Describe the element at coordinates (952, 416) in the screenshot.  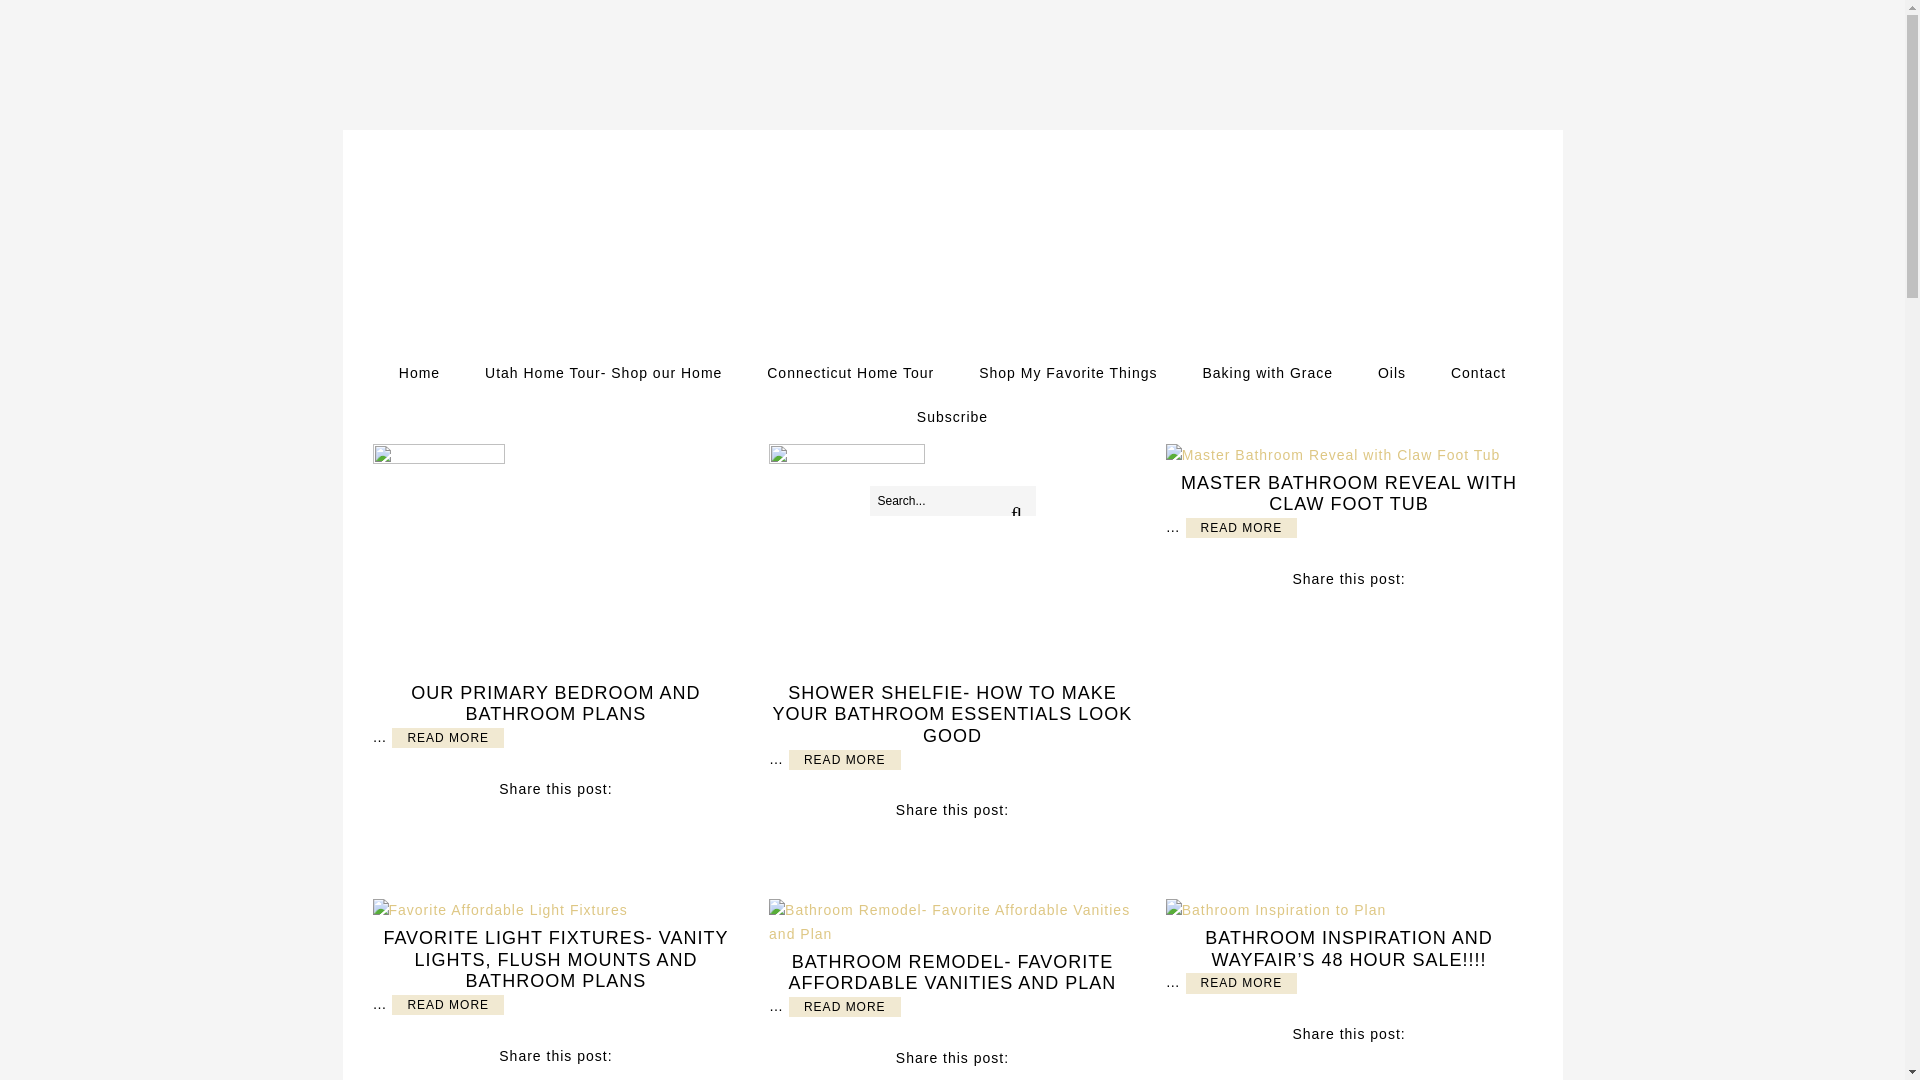
I see `Subscribe` at that location.